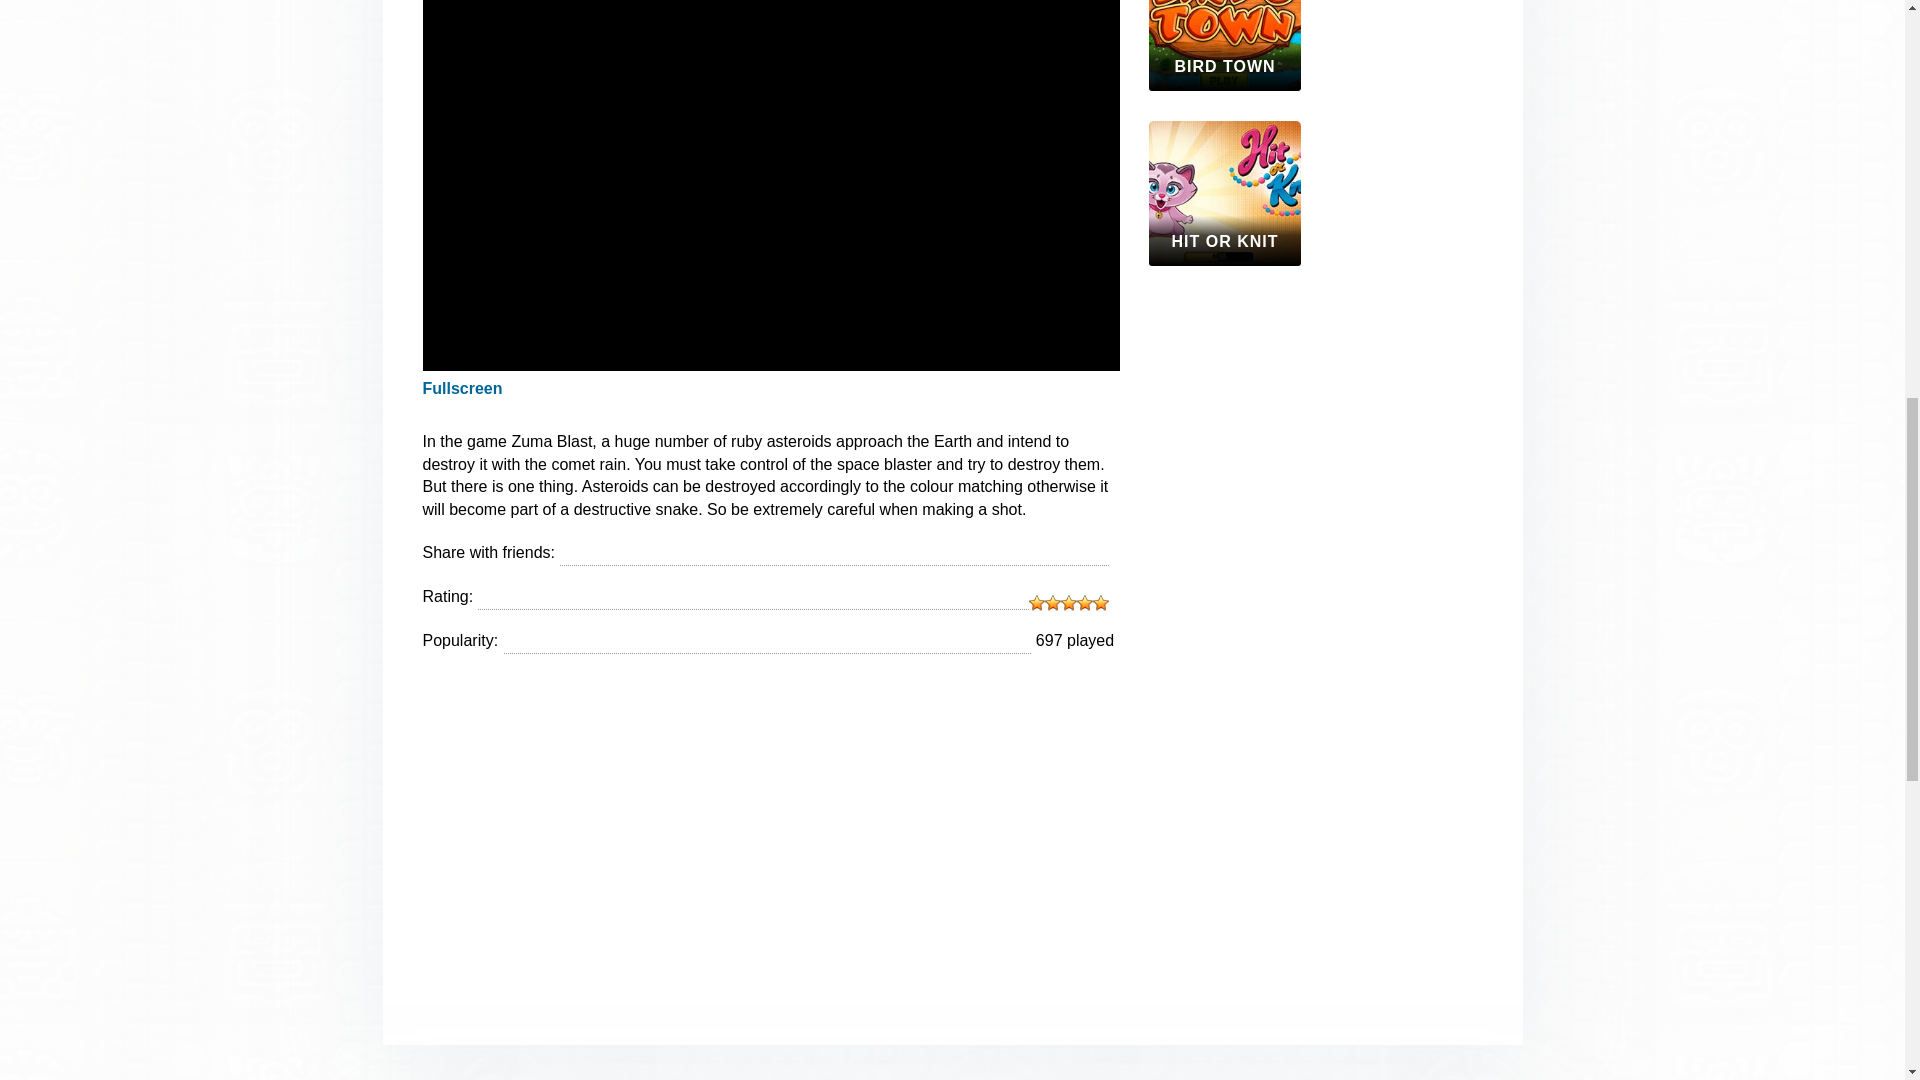 Image resolution: width=1920 pixels, height=1080 pixels. What do you see at coordinates (1052, 603) in the screenshot?
I see `2 Stars` at bounding box center [1052, 603].